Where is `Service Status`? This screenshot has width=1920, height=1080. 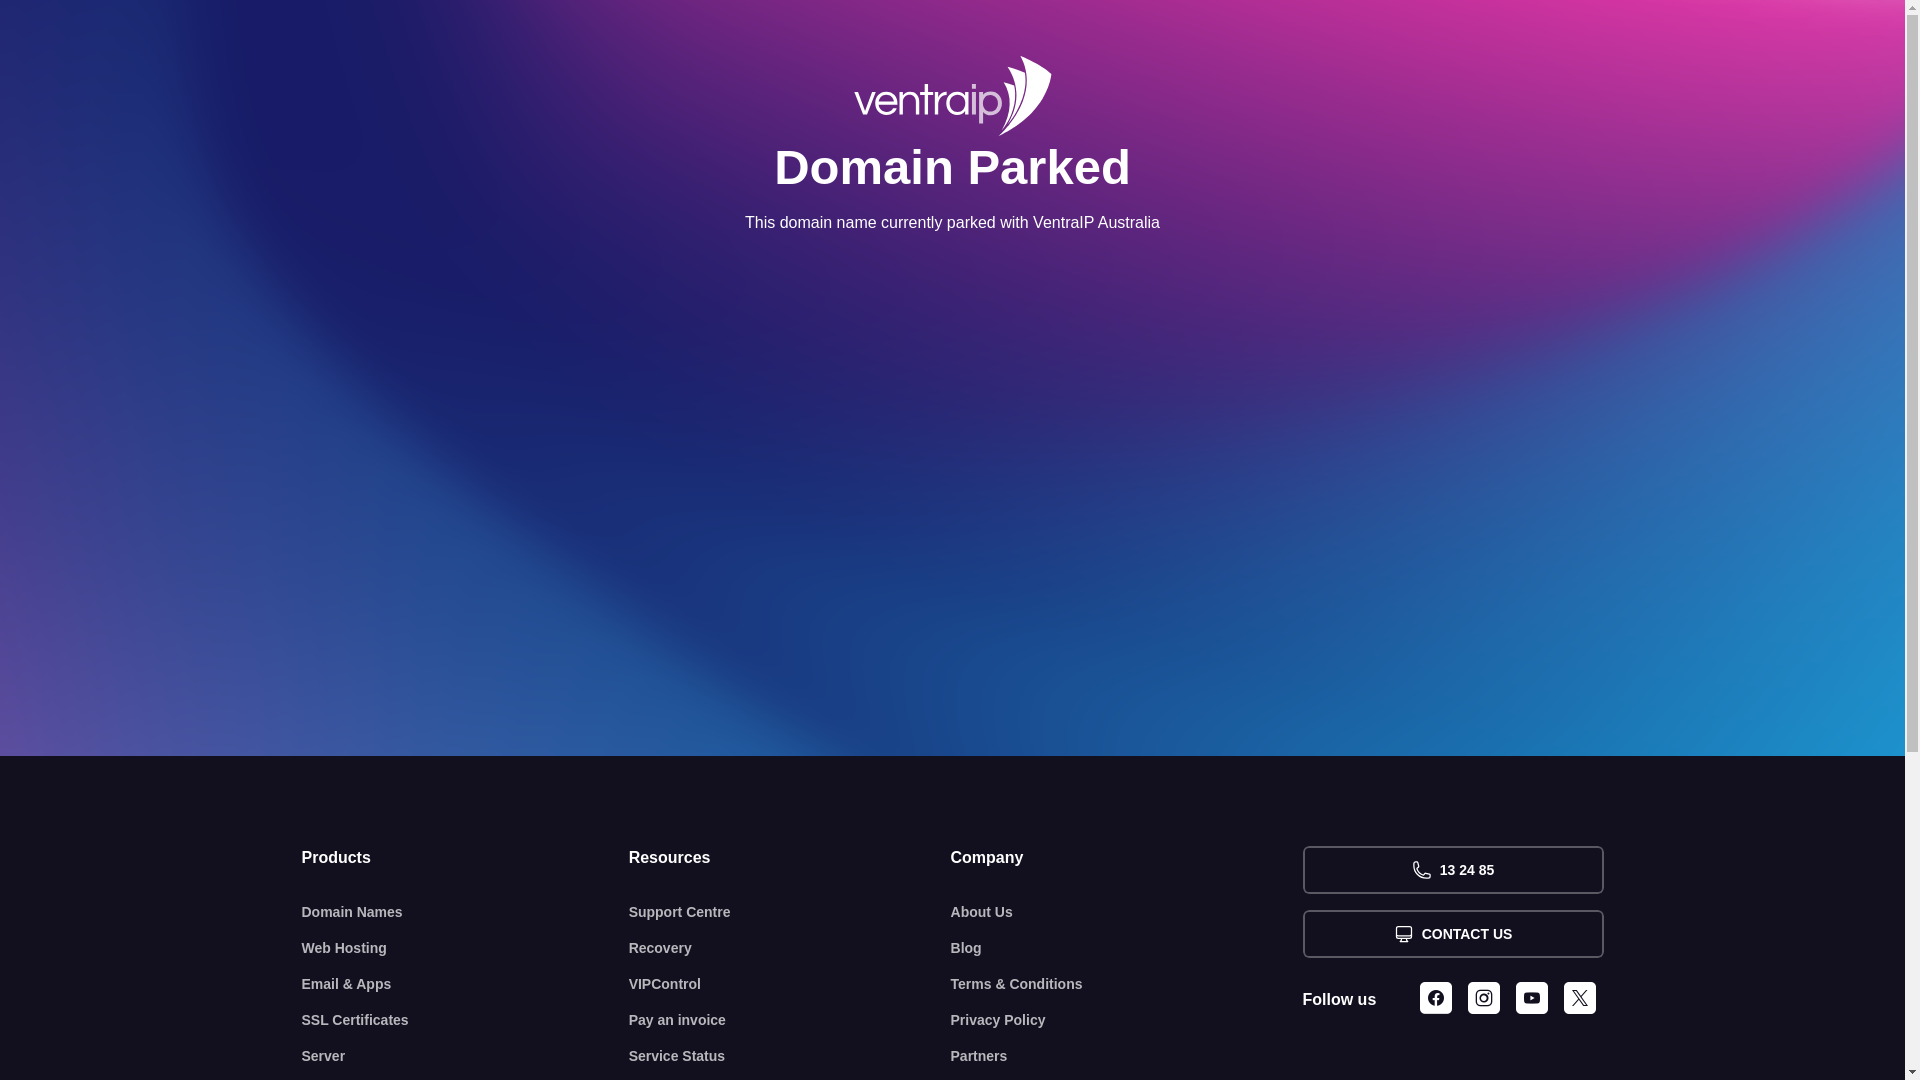
Service Status is located at coordinates (790, 1056).